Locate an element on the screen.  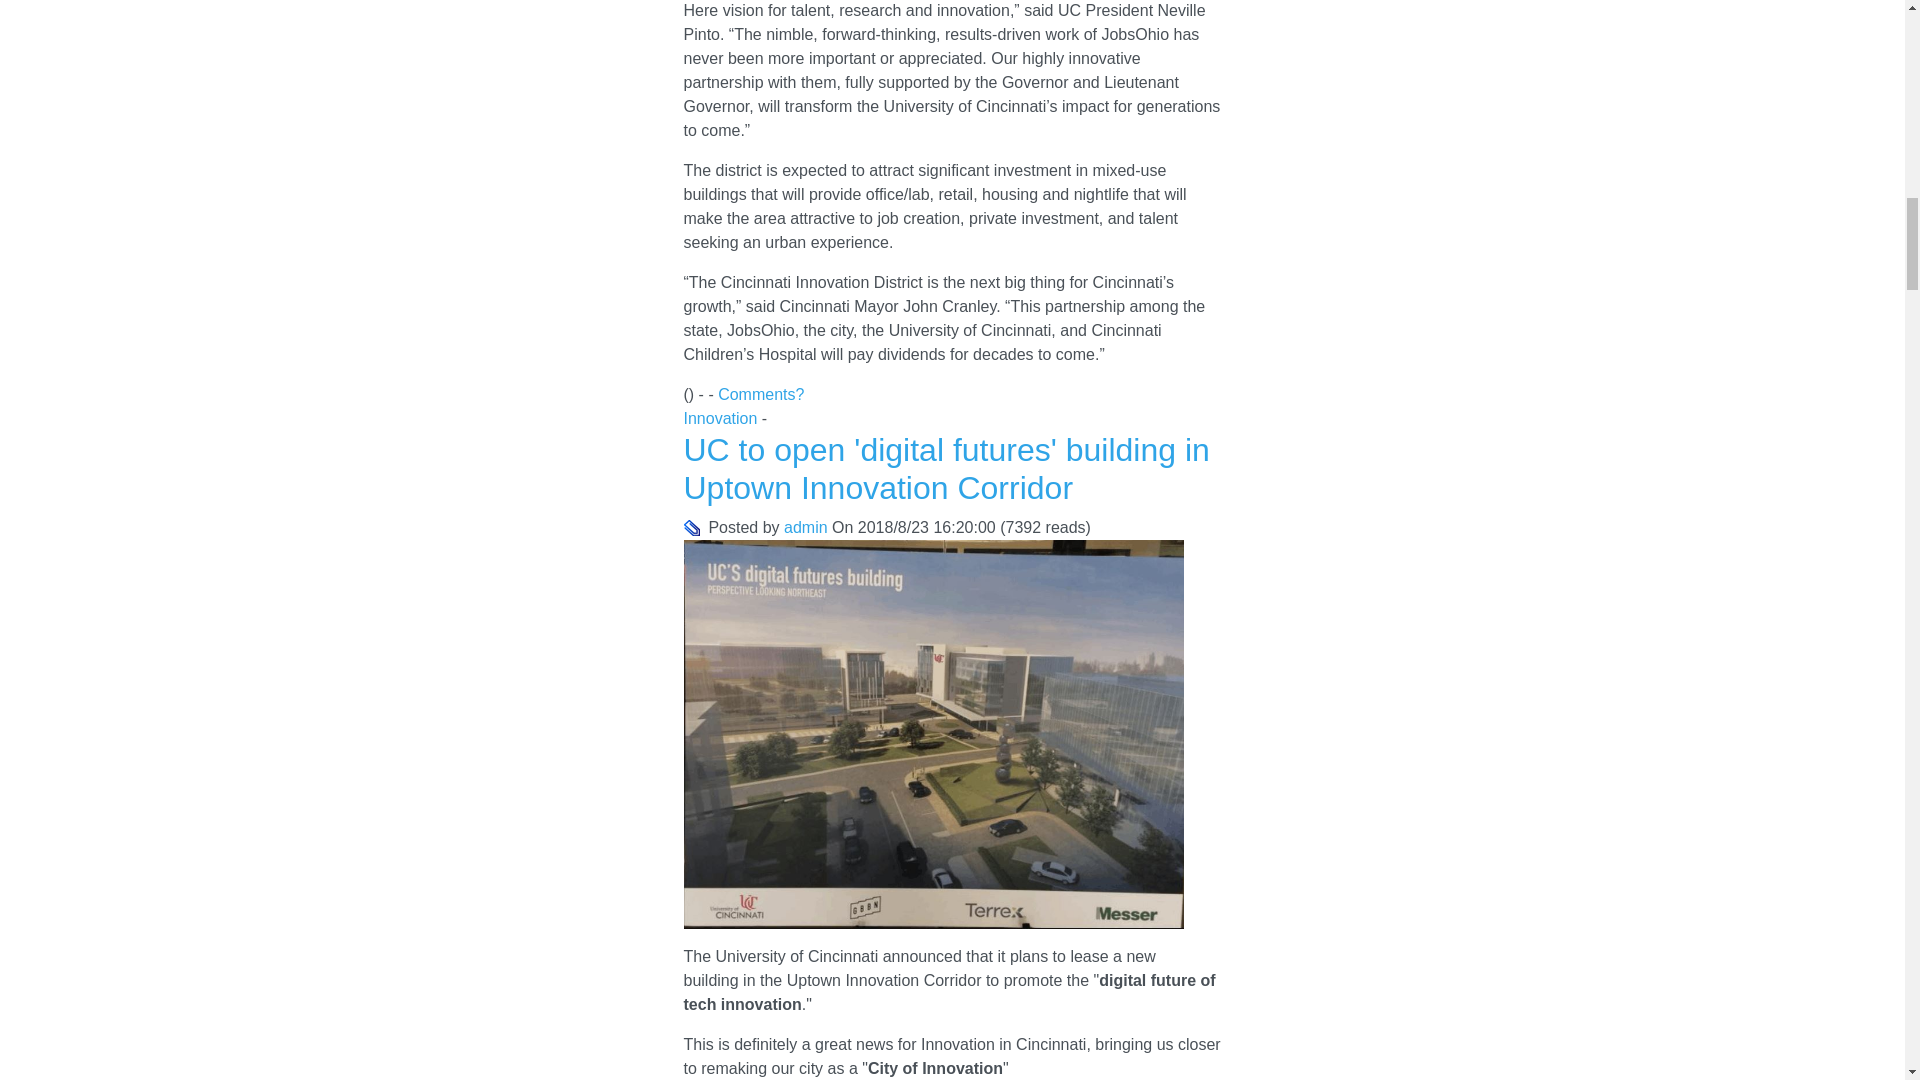
This article have some attached files is located at coordinates (692, 527).